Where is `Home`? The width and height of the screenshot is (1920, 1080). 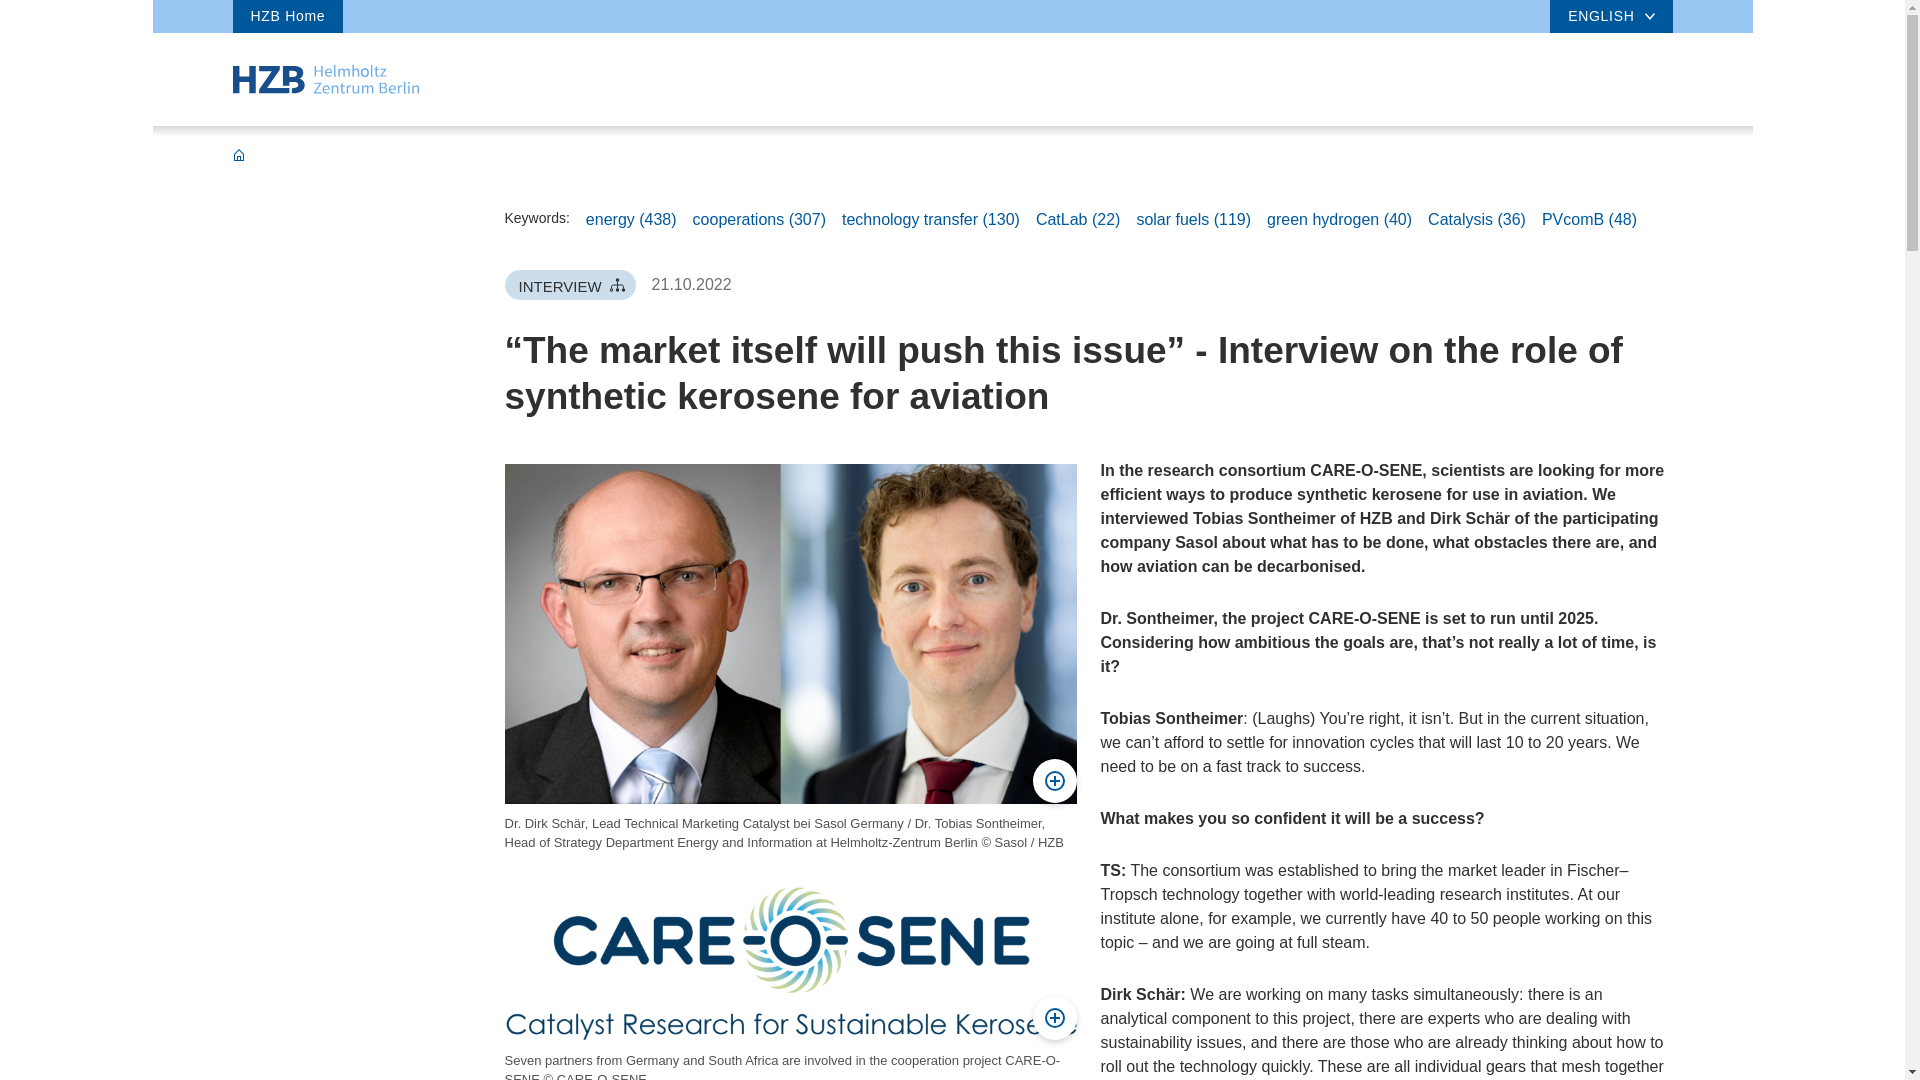
Home is located at coordinates (325, 78).